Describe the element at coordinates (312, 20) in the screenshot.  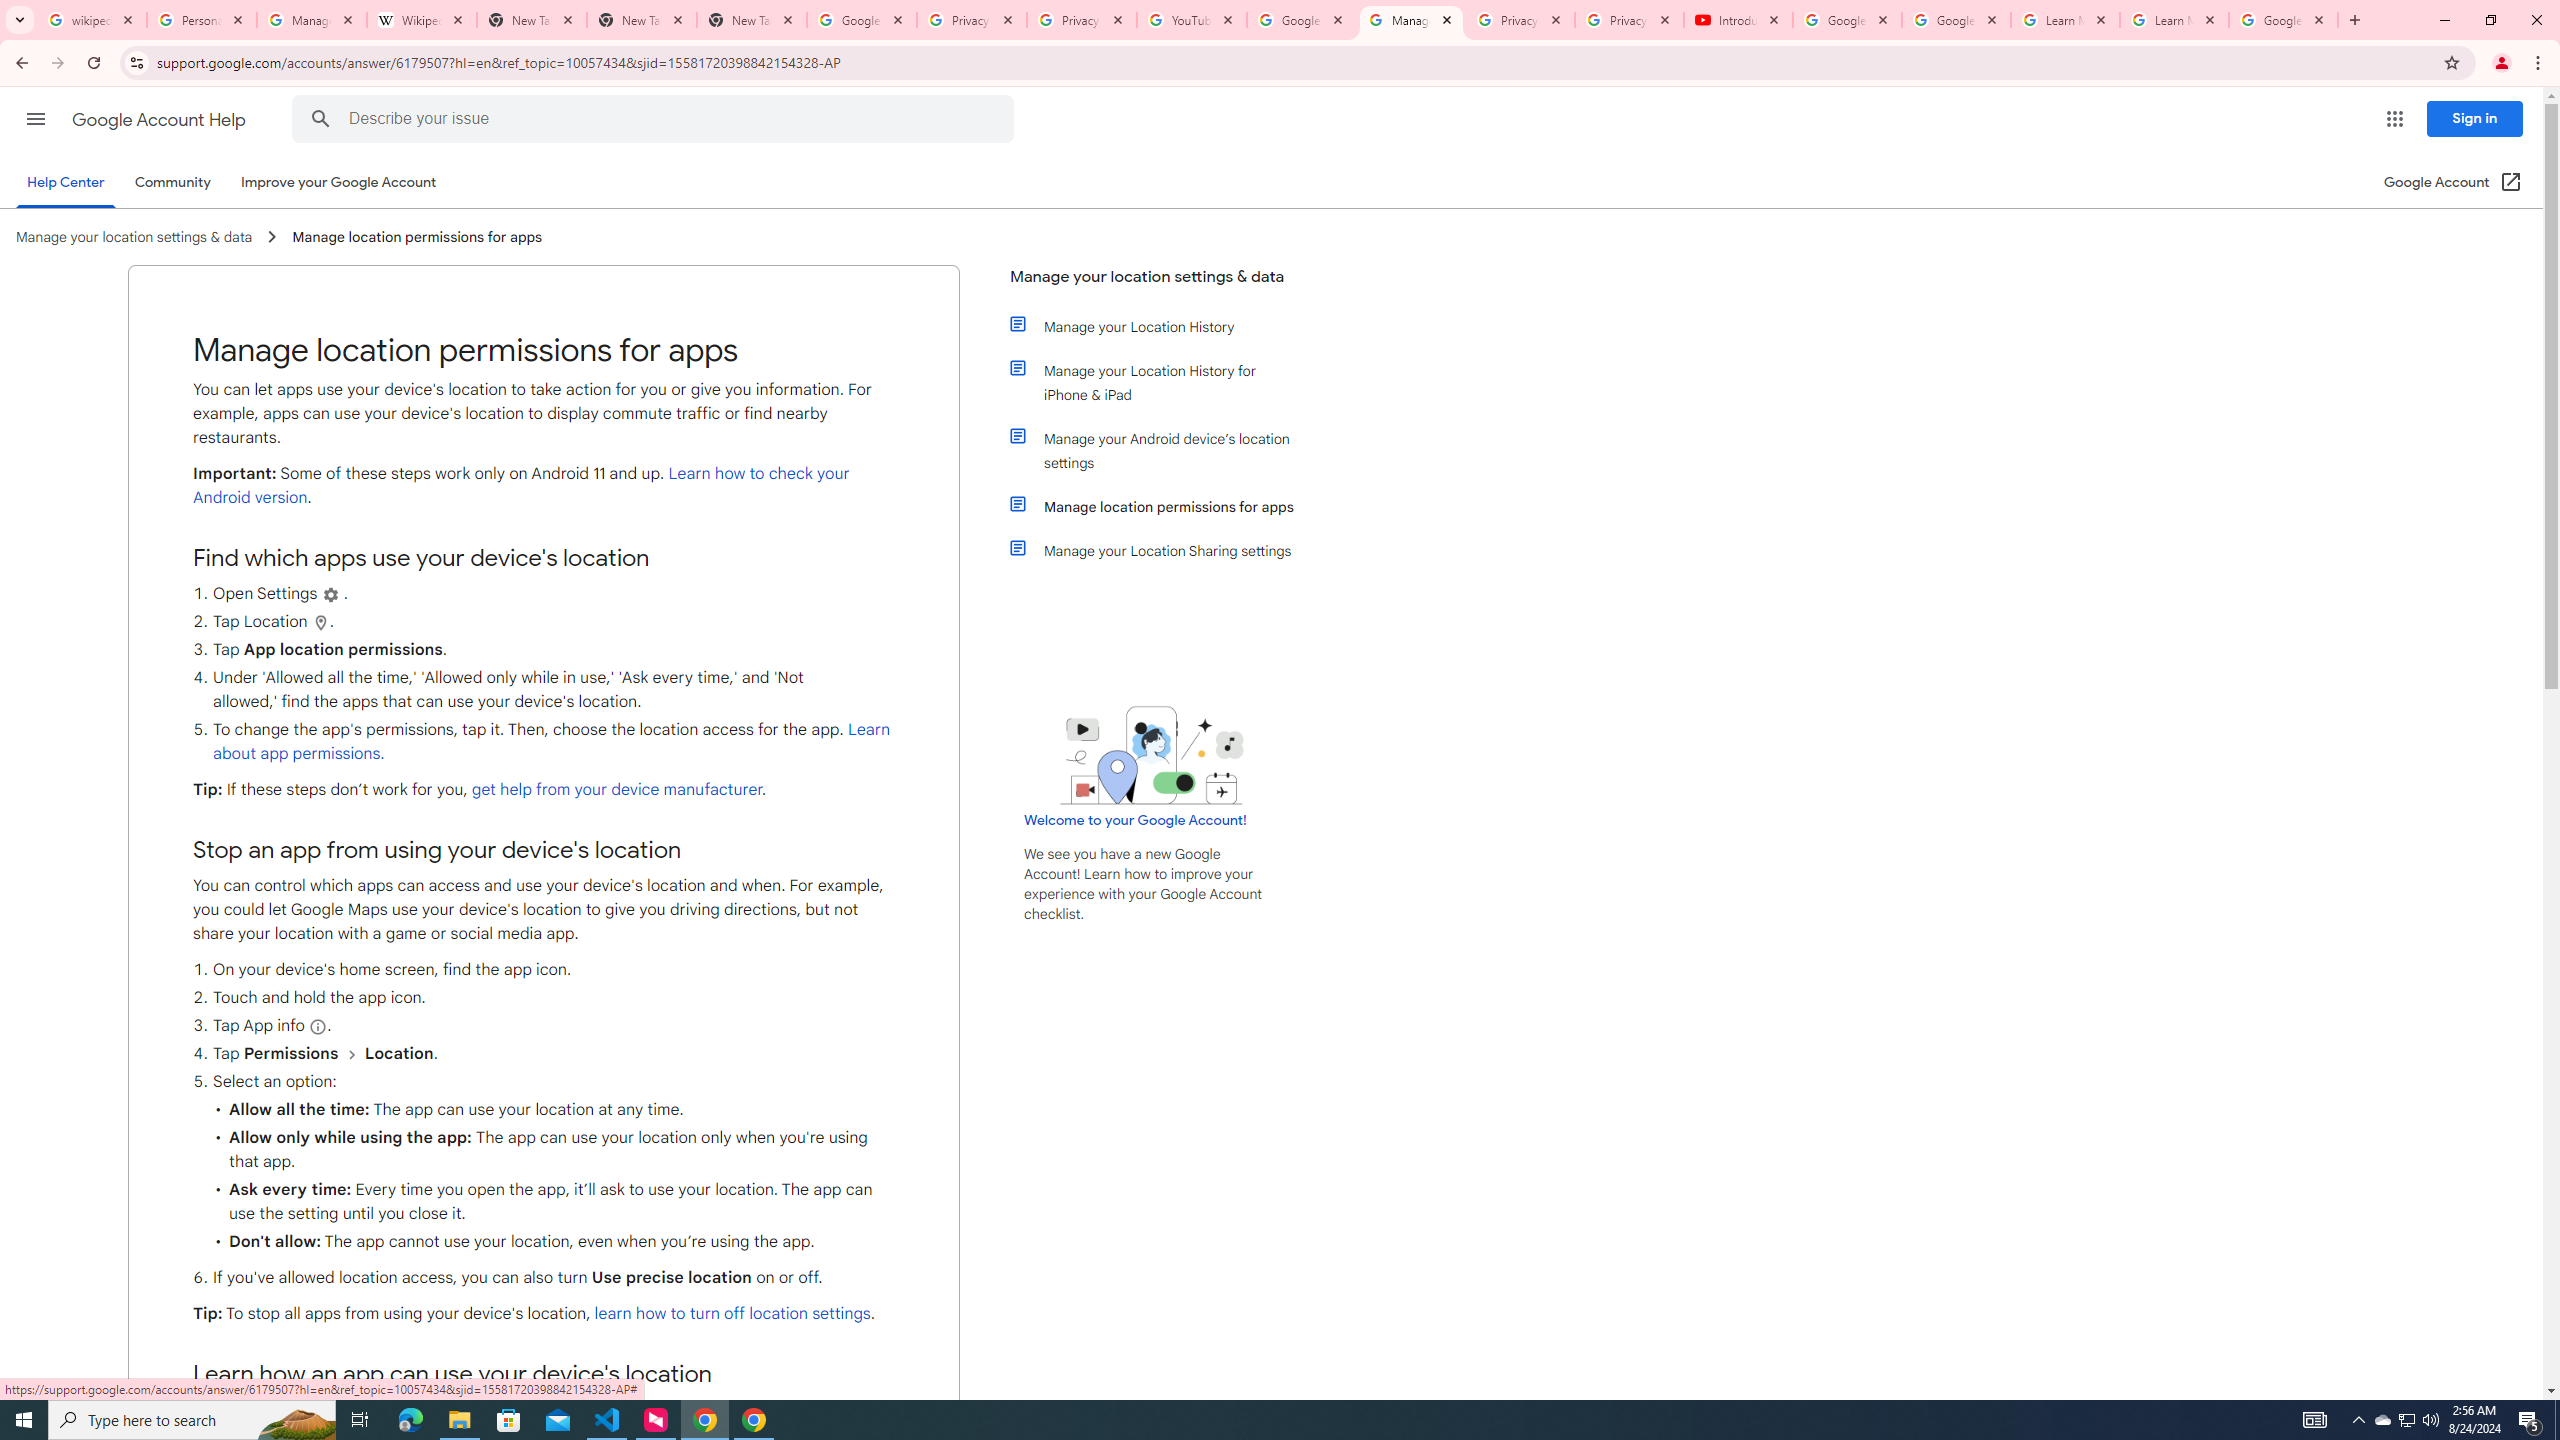
I see `Manage your Location History - Google Search Help` at that location.